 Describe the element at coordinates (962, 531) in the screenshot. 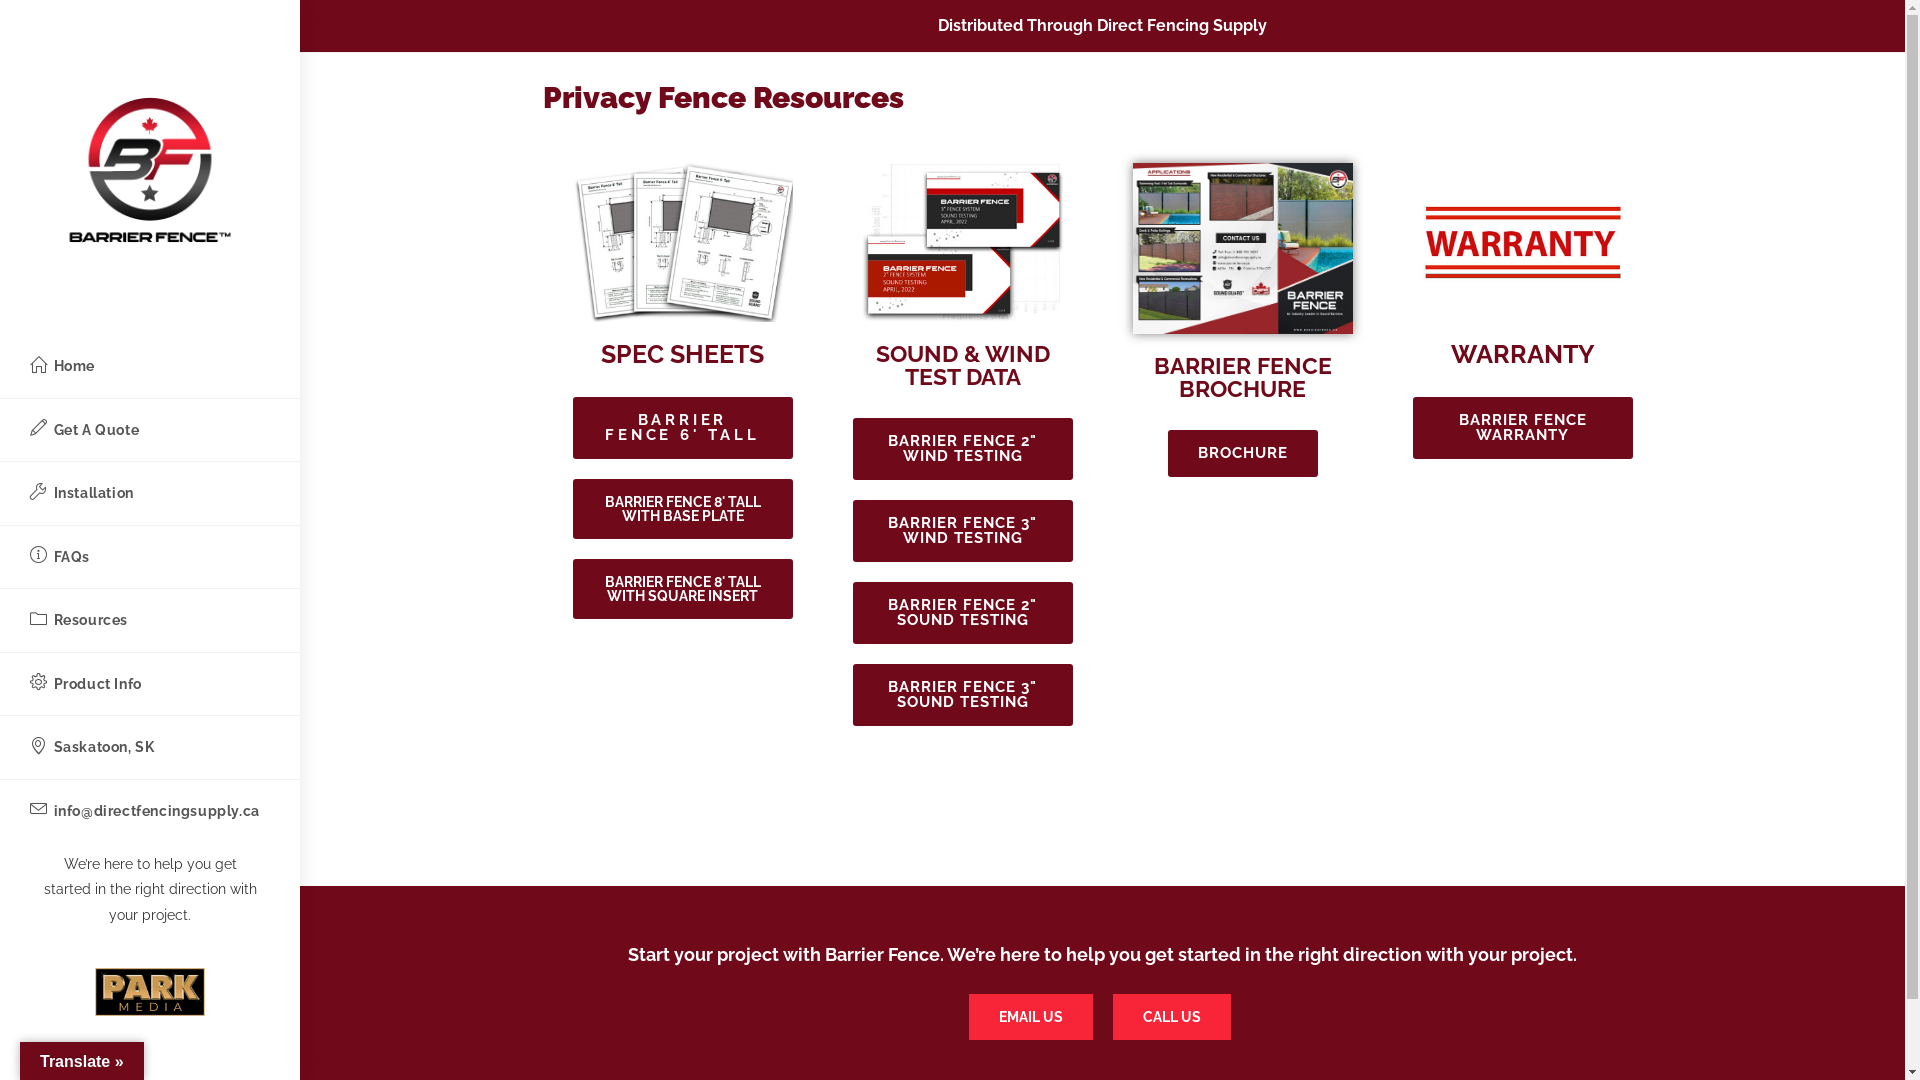

I see `BARRIER FENCE 3" WIND TESTING` at that location.